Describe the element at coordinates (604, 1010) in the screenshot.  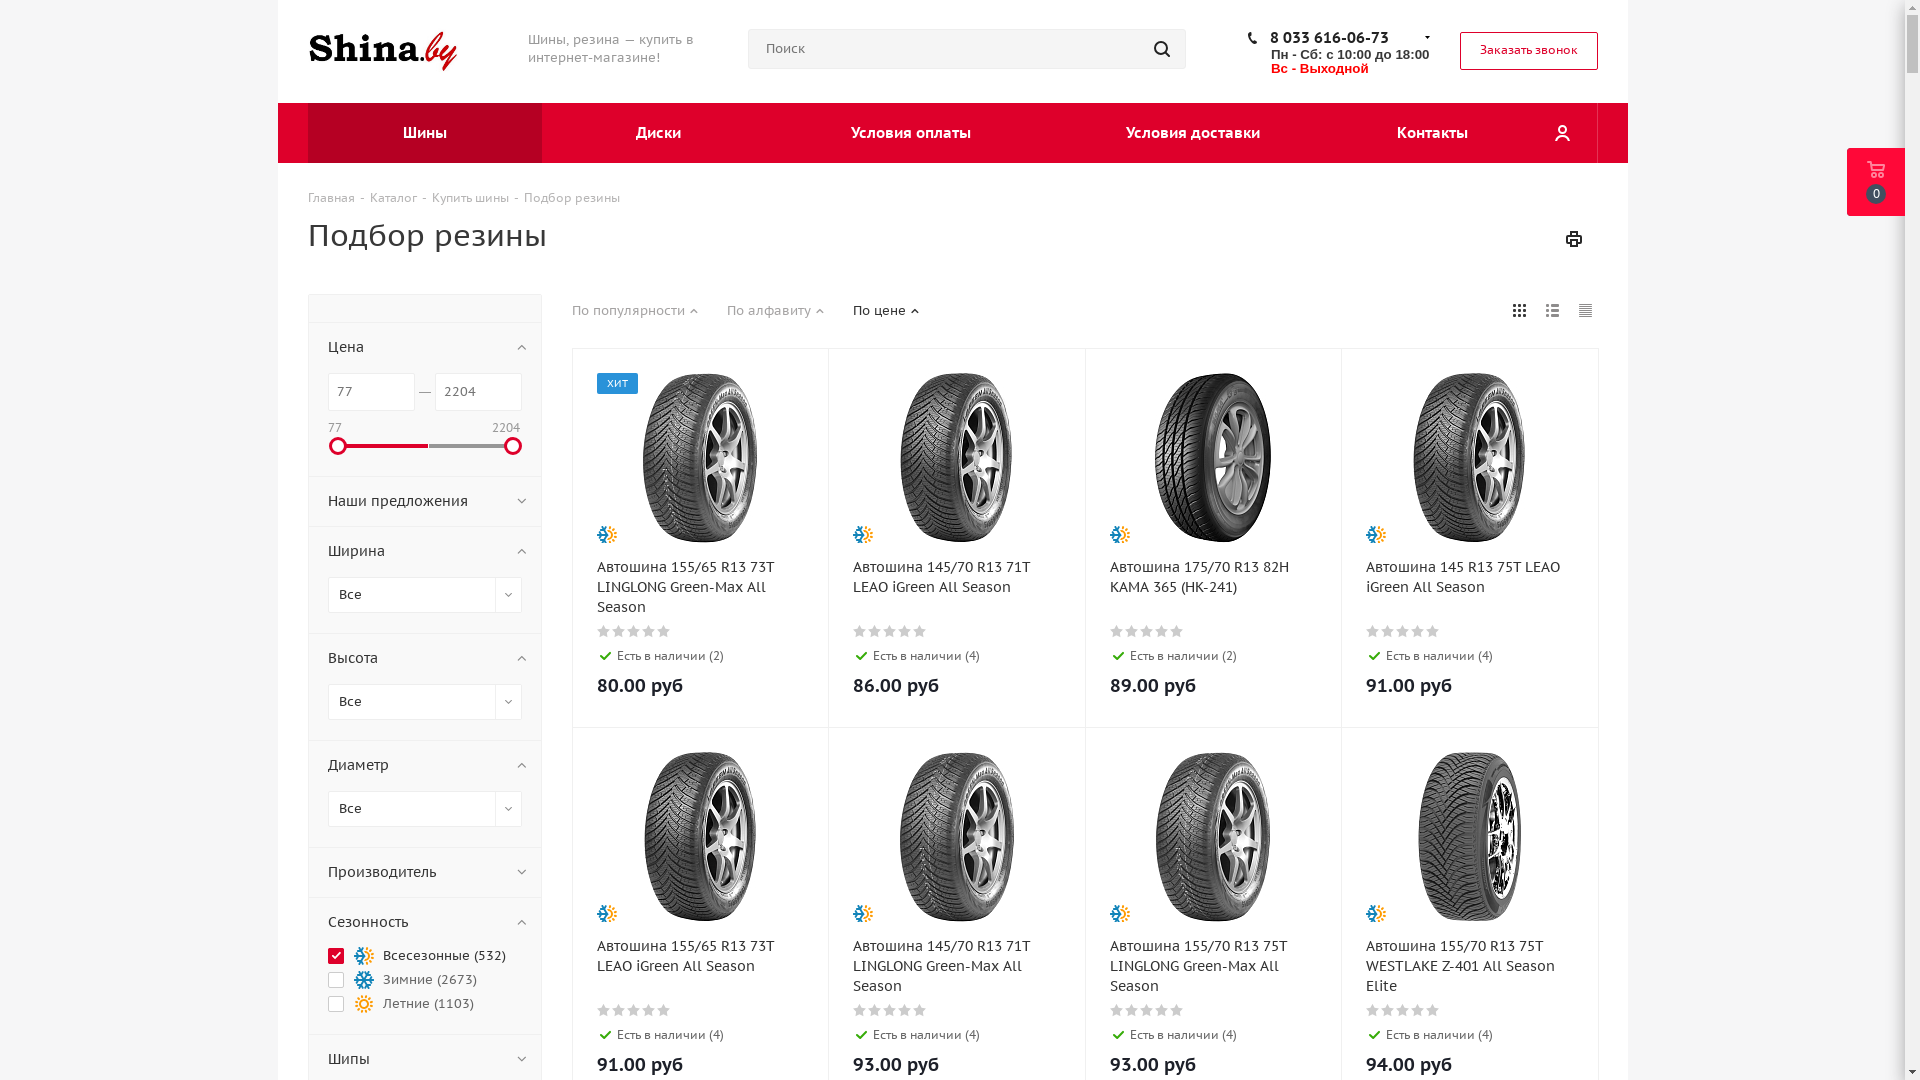
I see `1` at that location.